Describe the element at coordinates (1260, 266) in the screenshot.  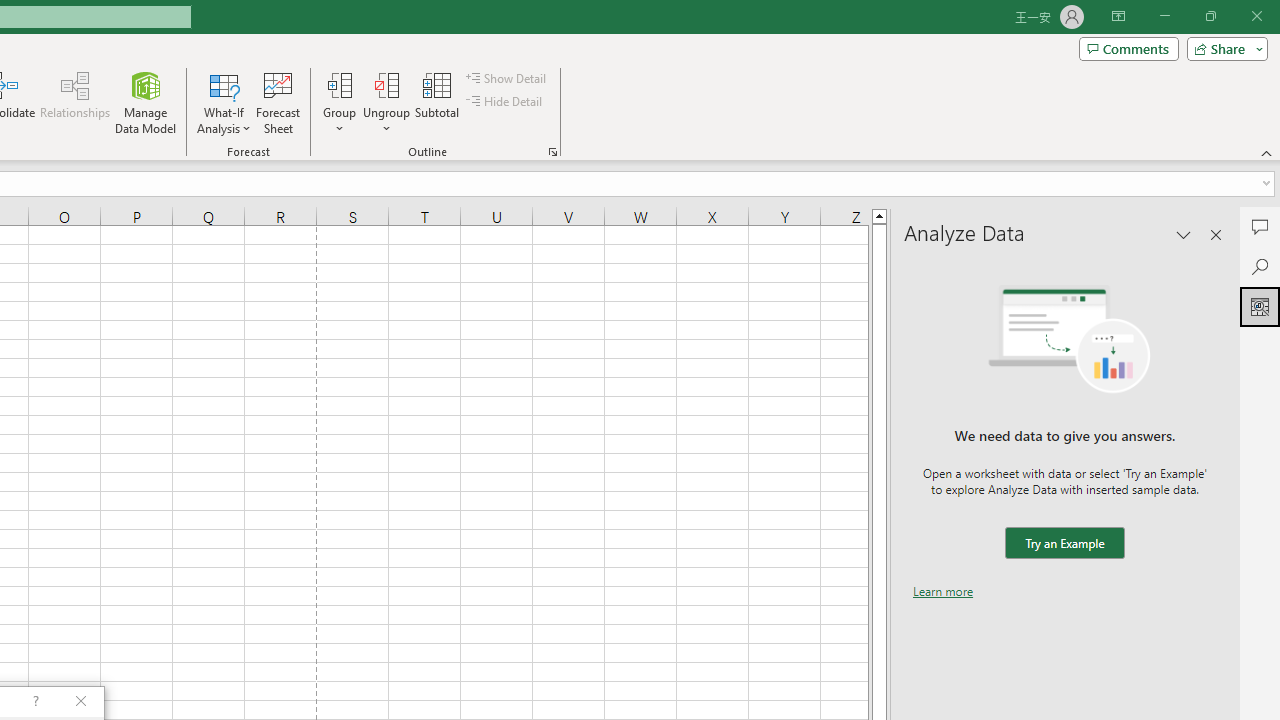
I see `Search` at that location.